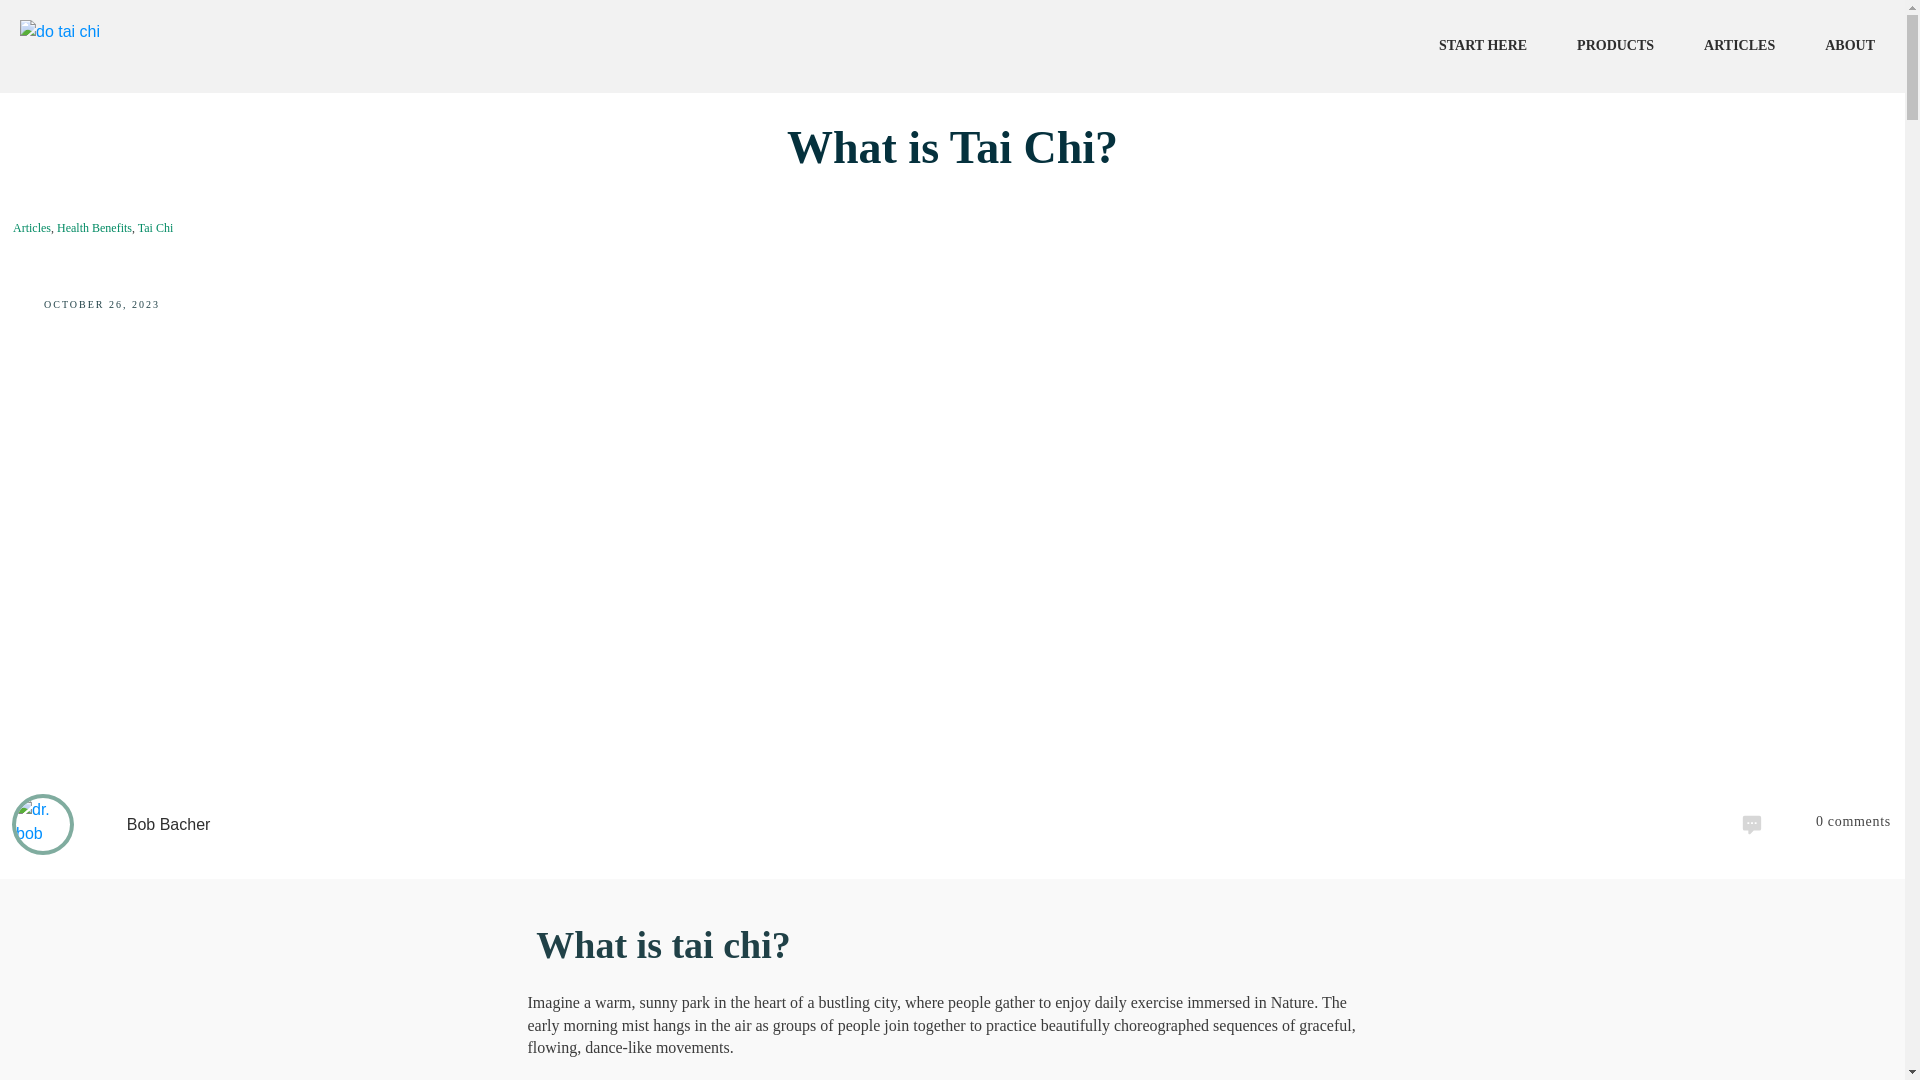  What do you see at coordinates (1482, 46) in the screenshot?
I see `START HERE` at bounding box center [1482, 46].